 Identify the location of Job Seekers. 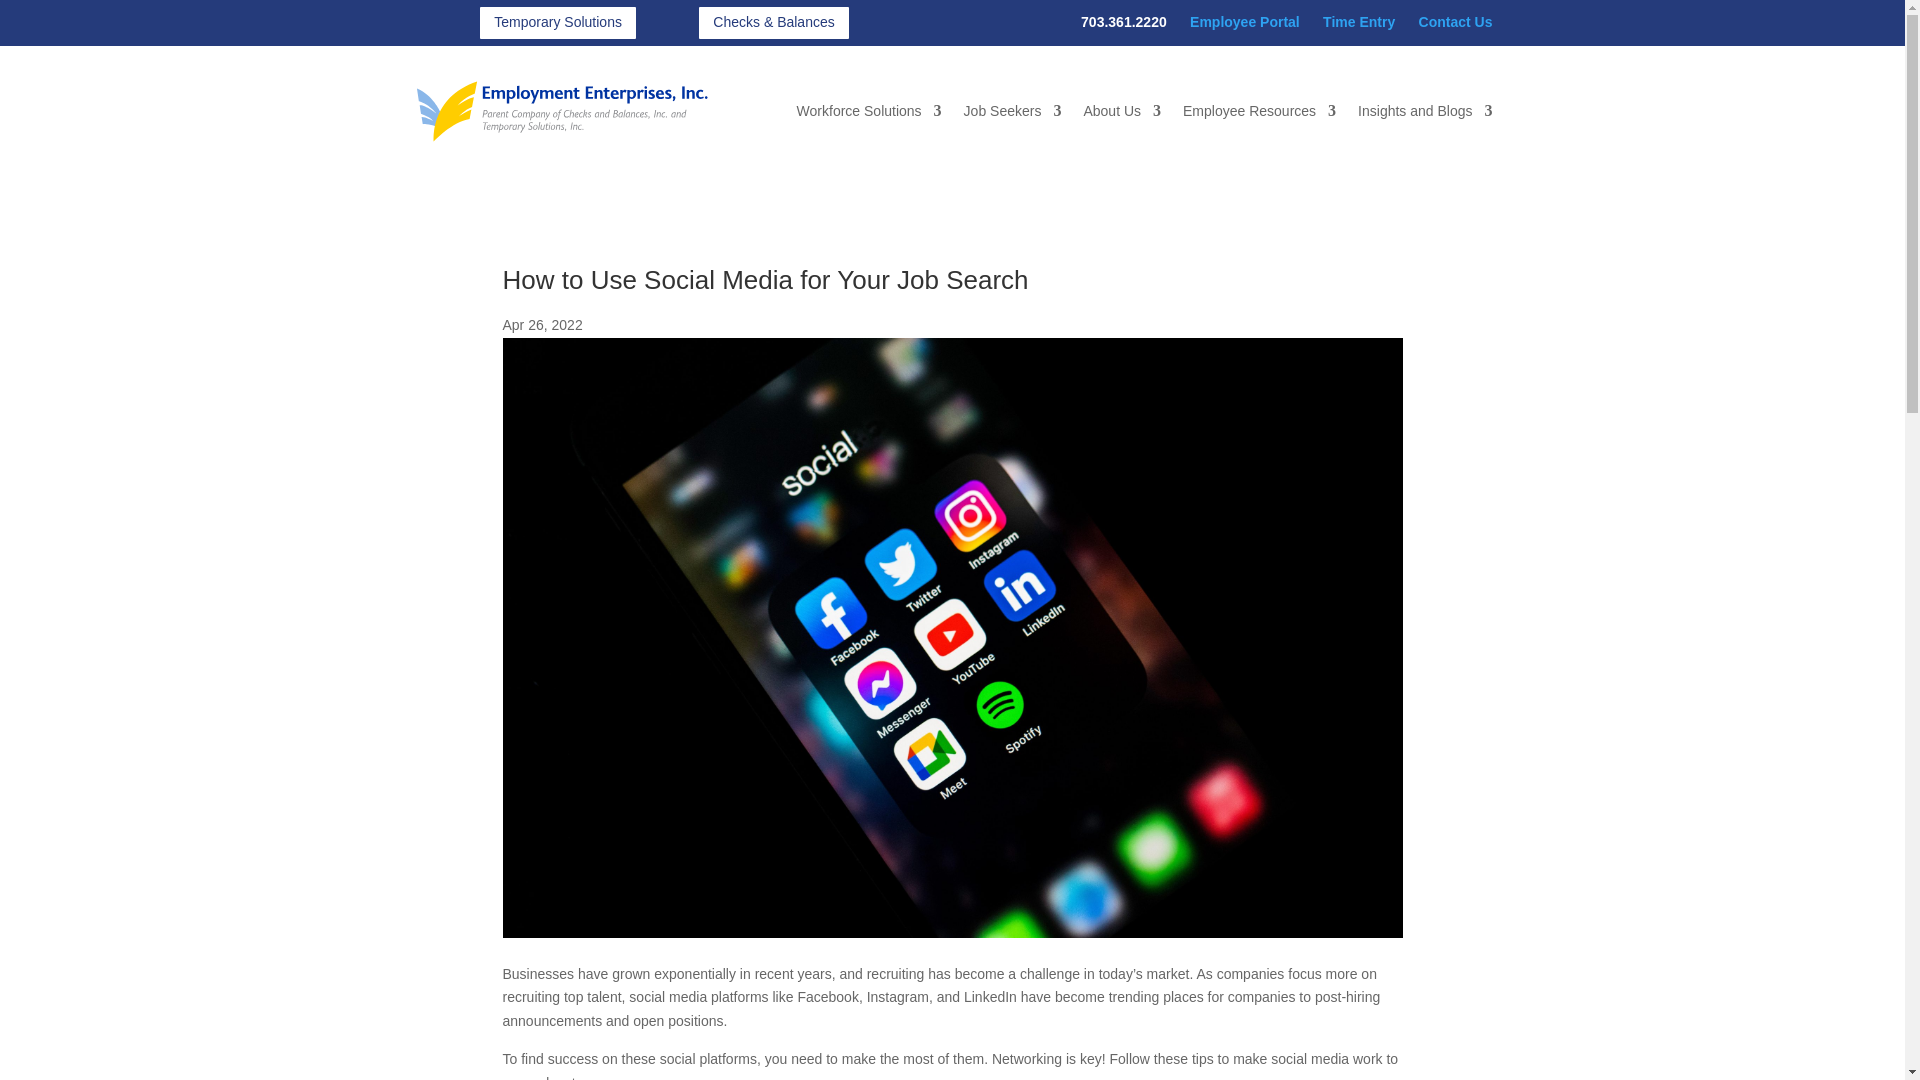
(1012, 111).